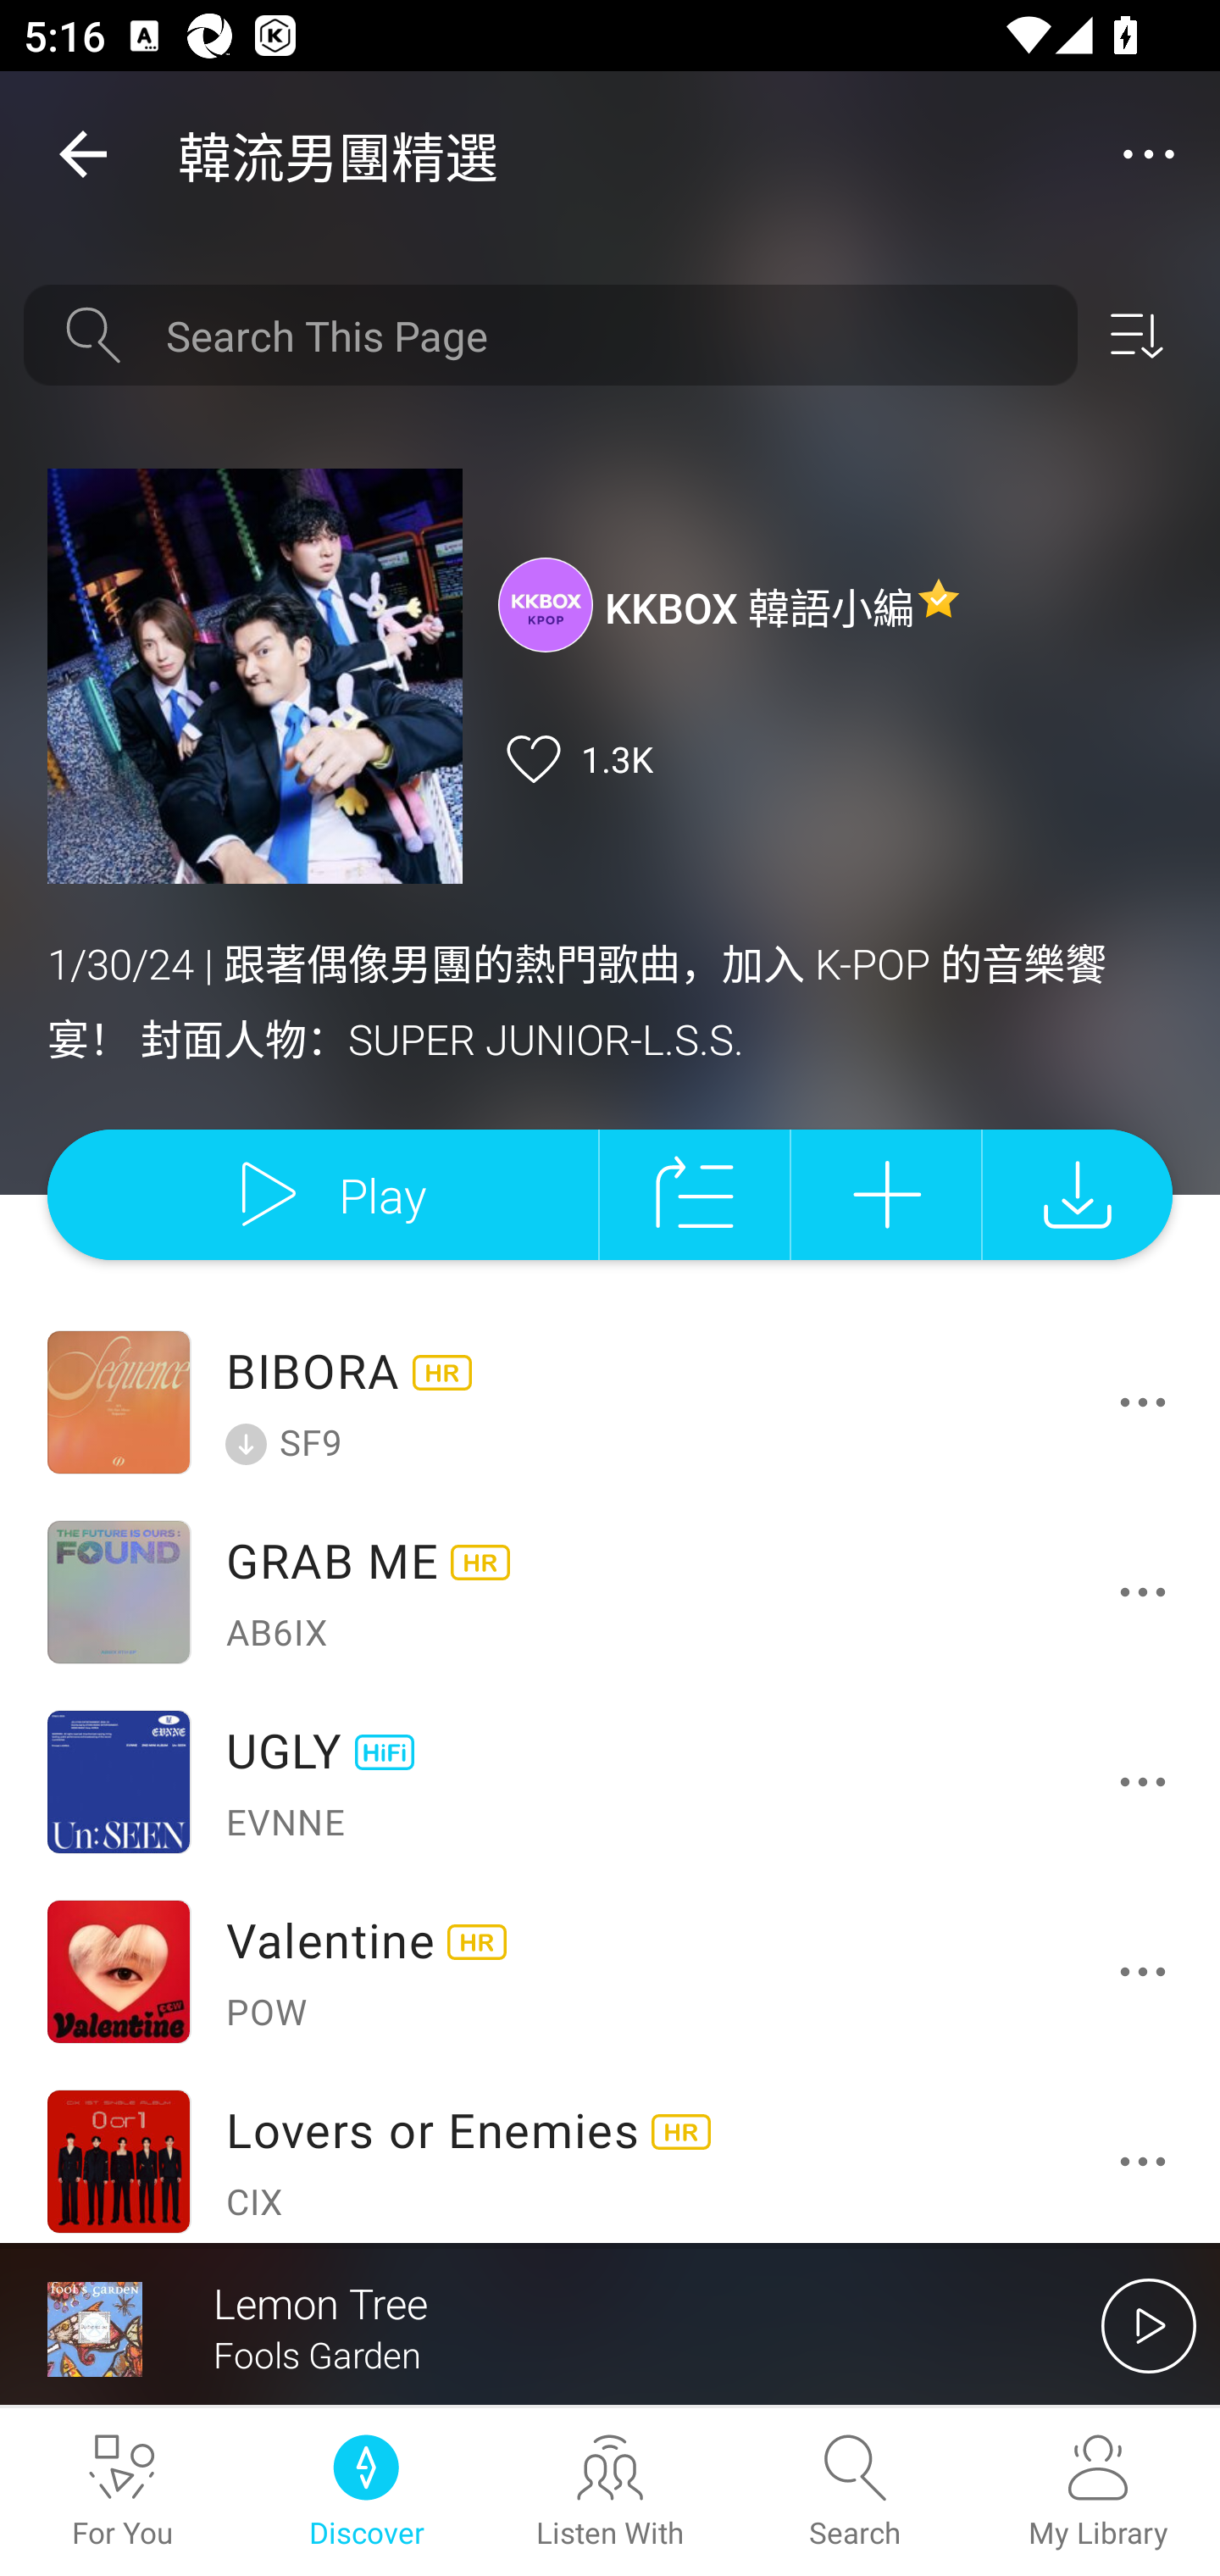 This screenshot has width=1220, height=2576. Describe the element at coordinates (610, 336) in the screenshot. I see `Search This Page` at that location.